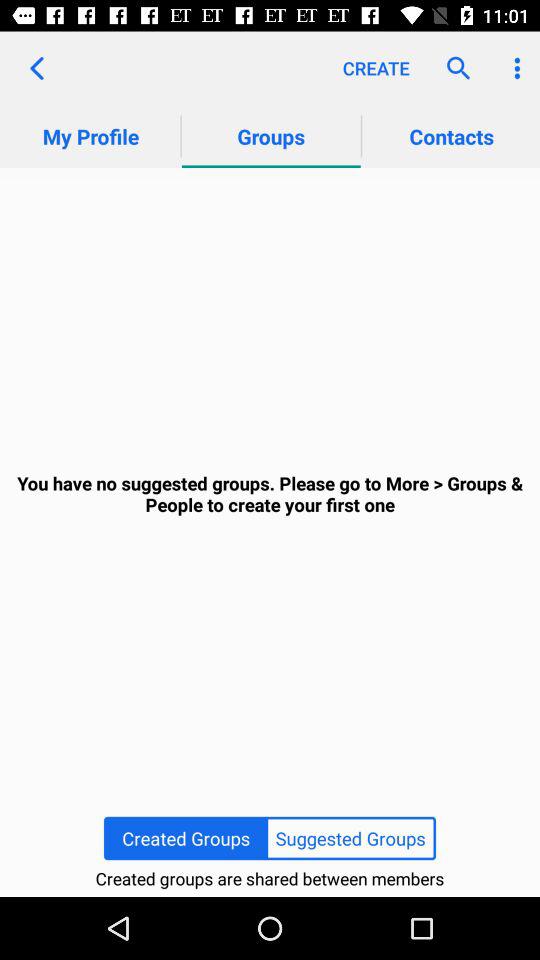 This screenshot has width=540, height=960. Describe the element at coordinates (36, 68) in the screenshot. I see `tap the app to the left of the groups icon` at that location.